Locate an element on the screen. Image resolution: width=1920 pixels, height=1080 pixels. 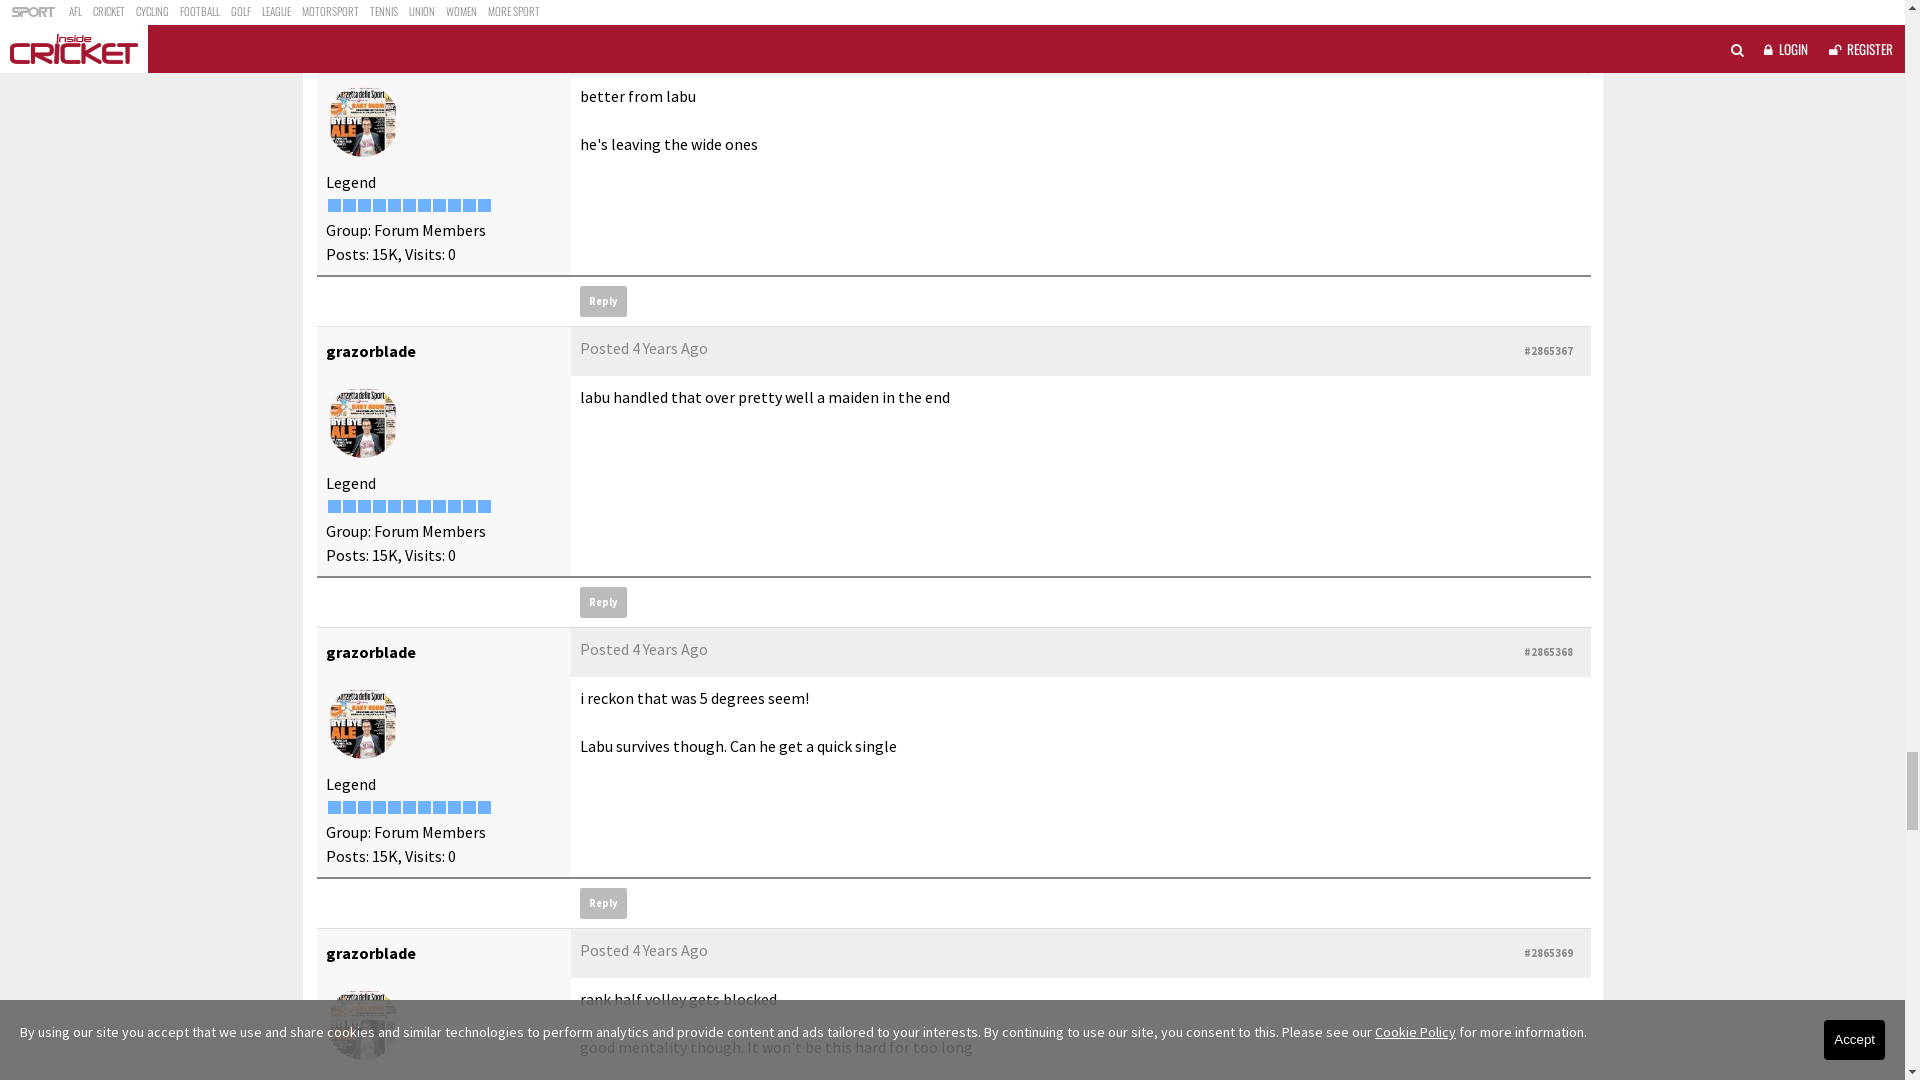
Prev is located at coordinates (1222, 264).